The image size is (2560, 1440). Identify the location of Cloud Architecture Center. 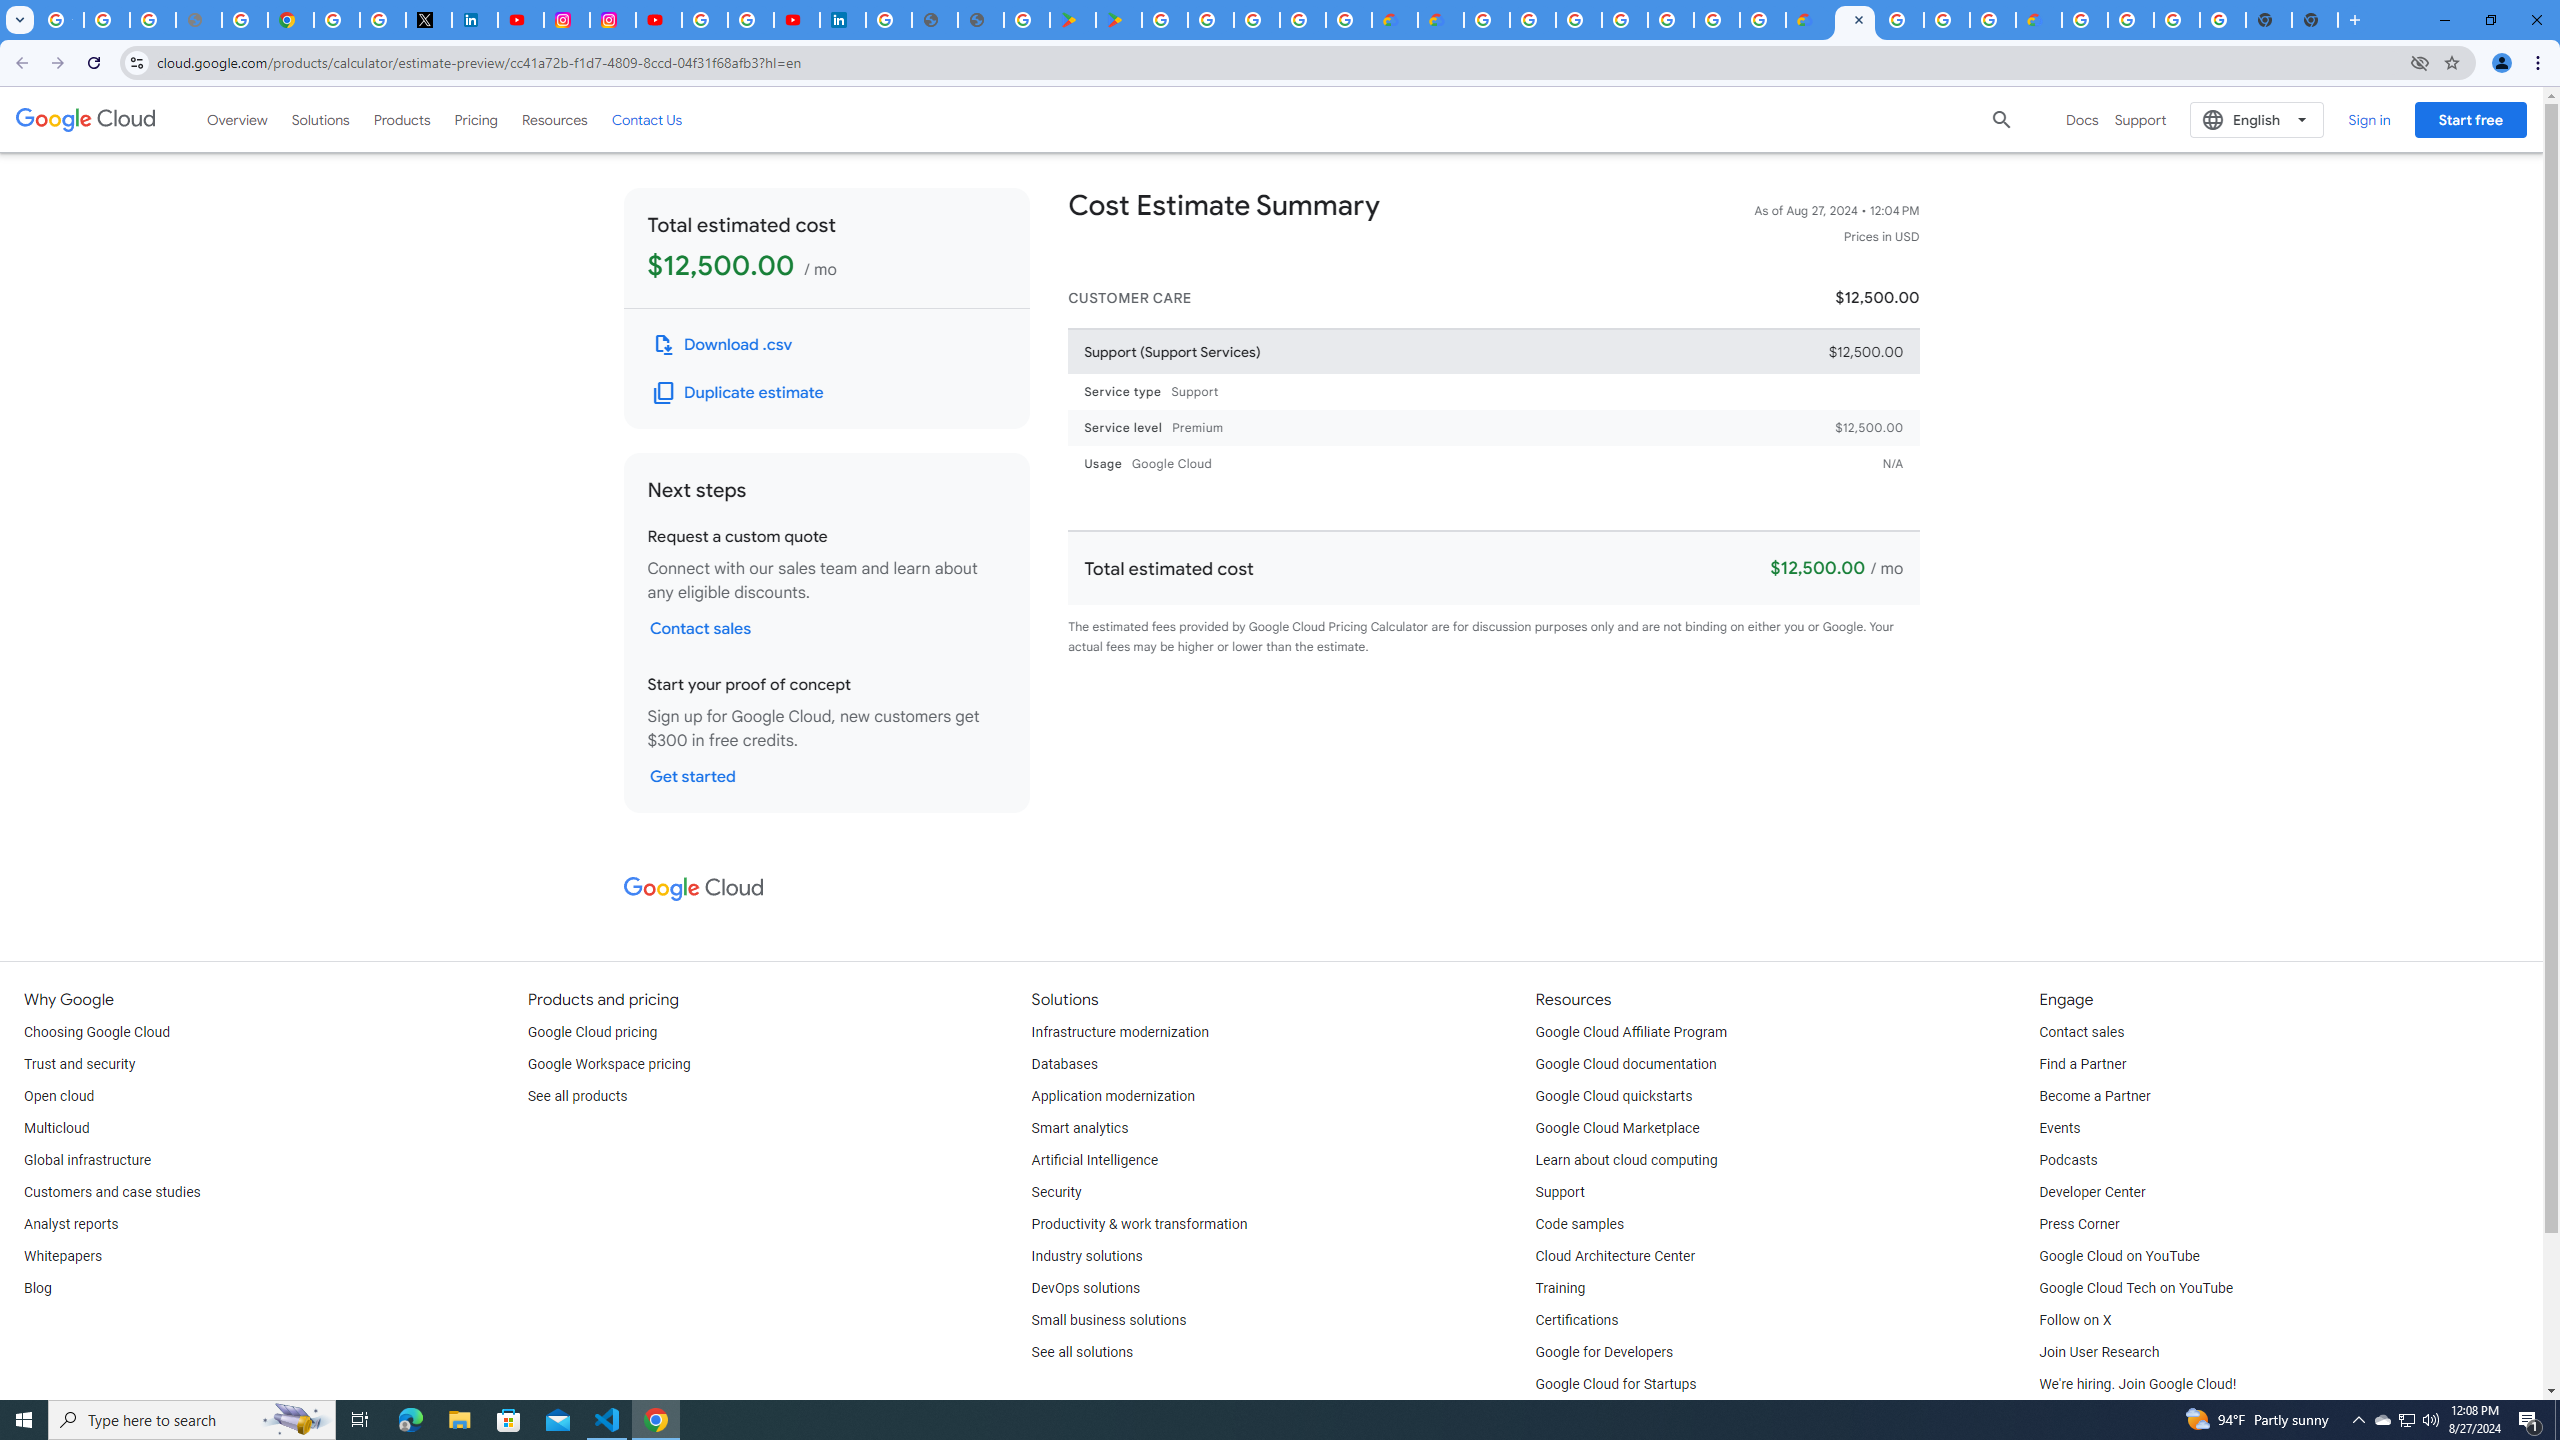
(1615, 1256).